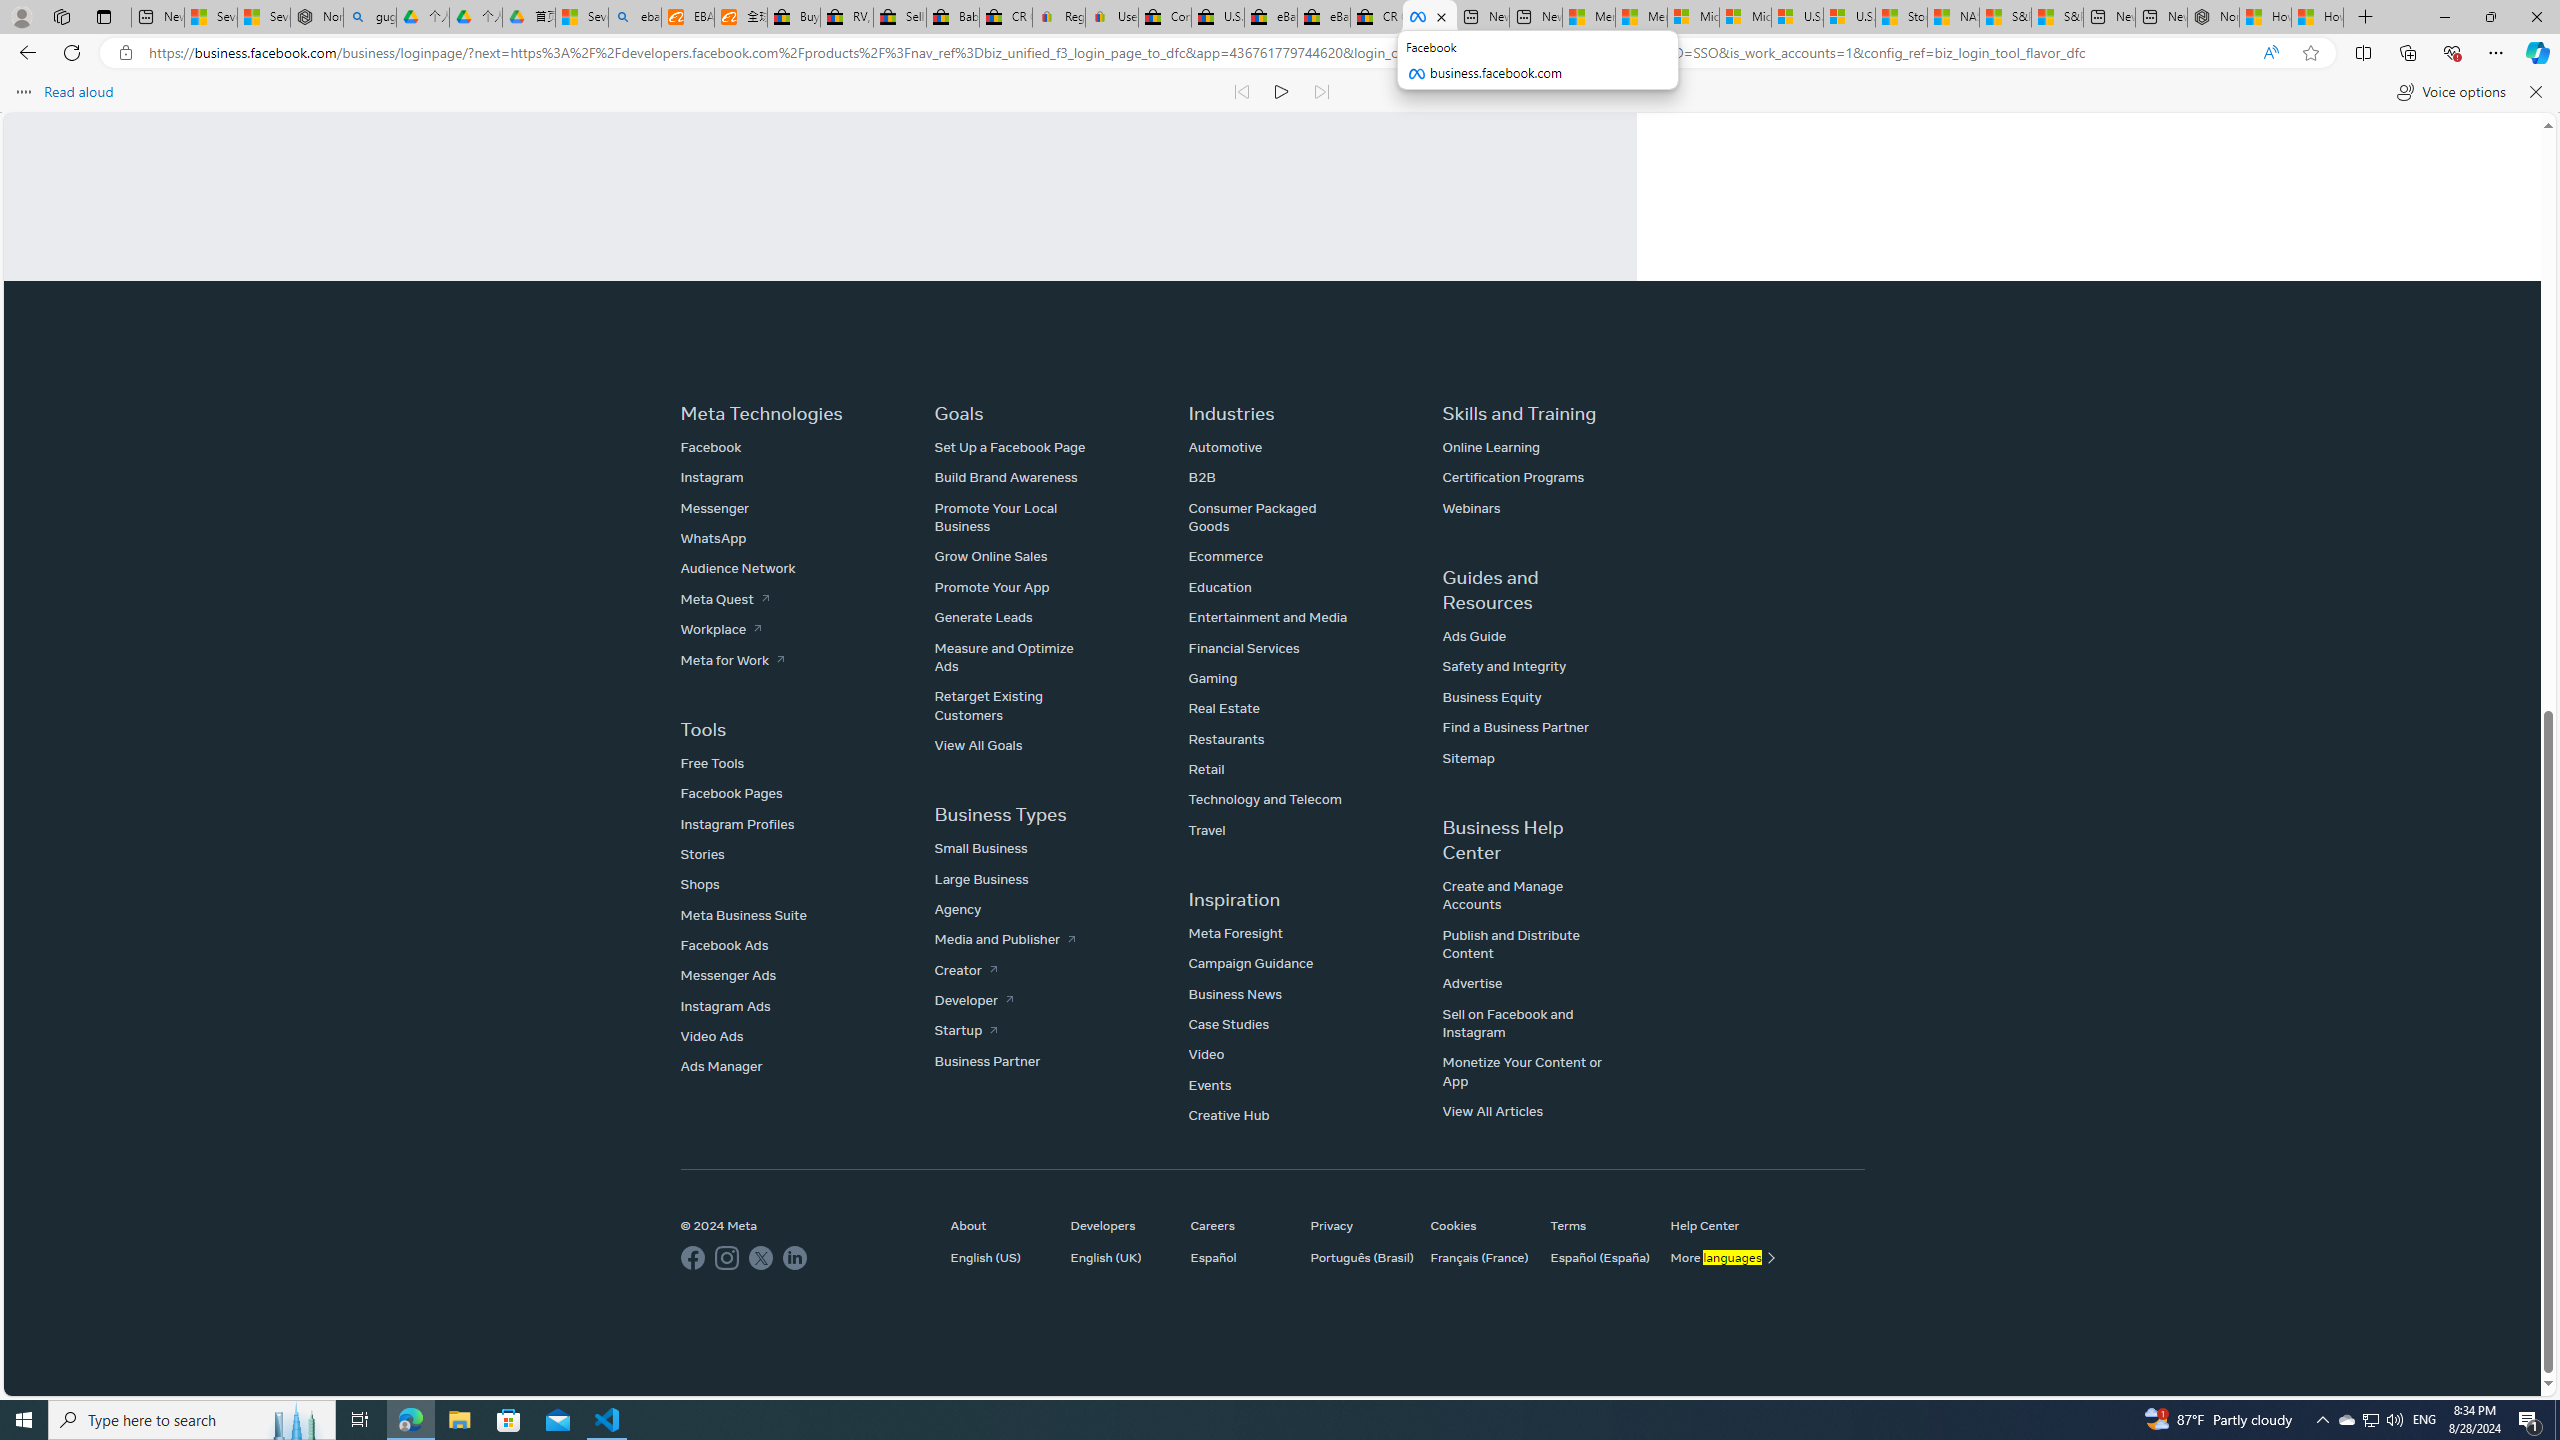 Image resolution: width=2560 pixels, height=1440 pixels. I want to click on About, so click(999, 1225).